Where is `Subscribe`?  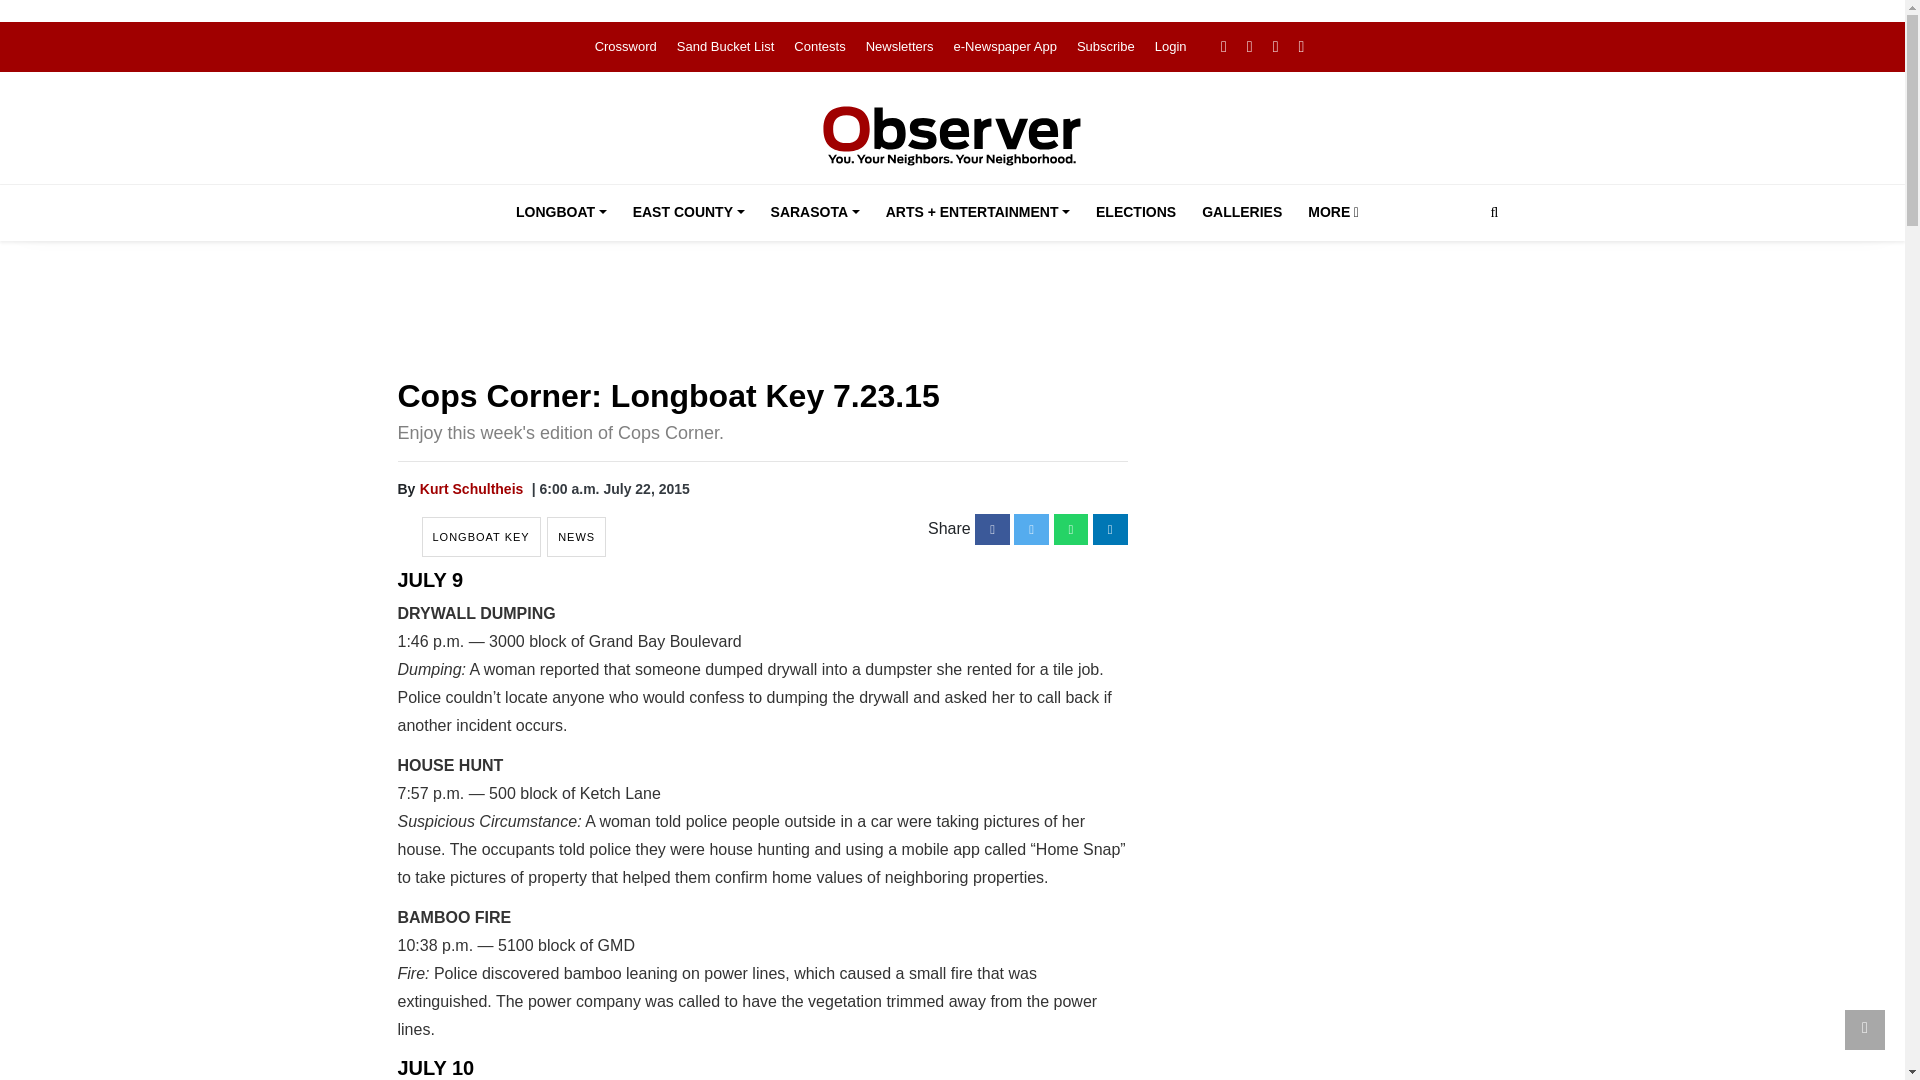 Subscribe is located at coordinates (1106, 46).